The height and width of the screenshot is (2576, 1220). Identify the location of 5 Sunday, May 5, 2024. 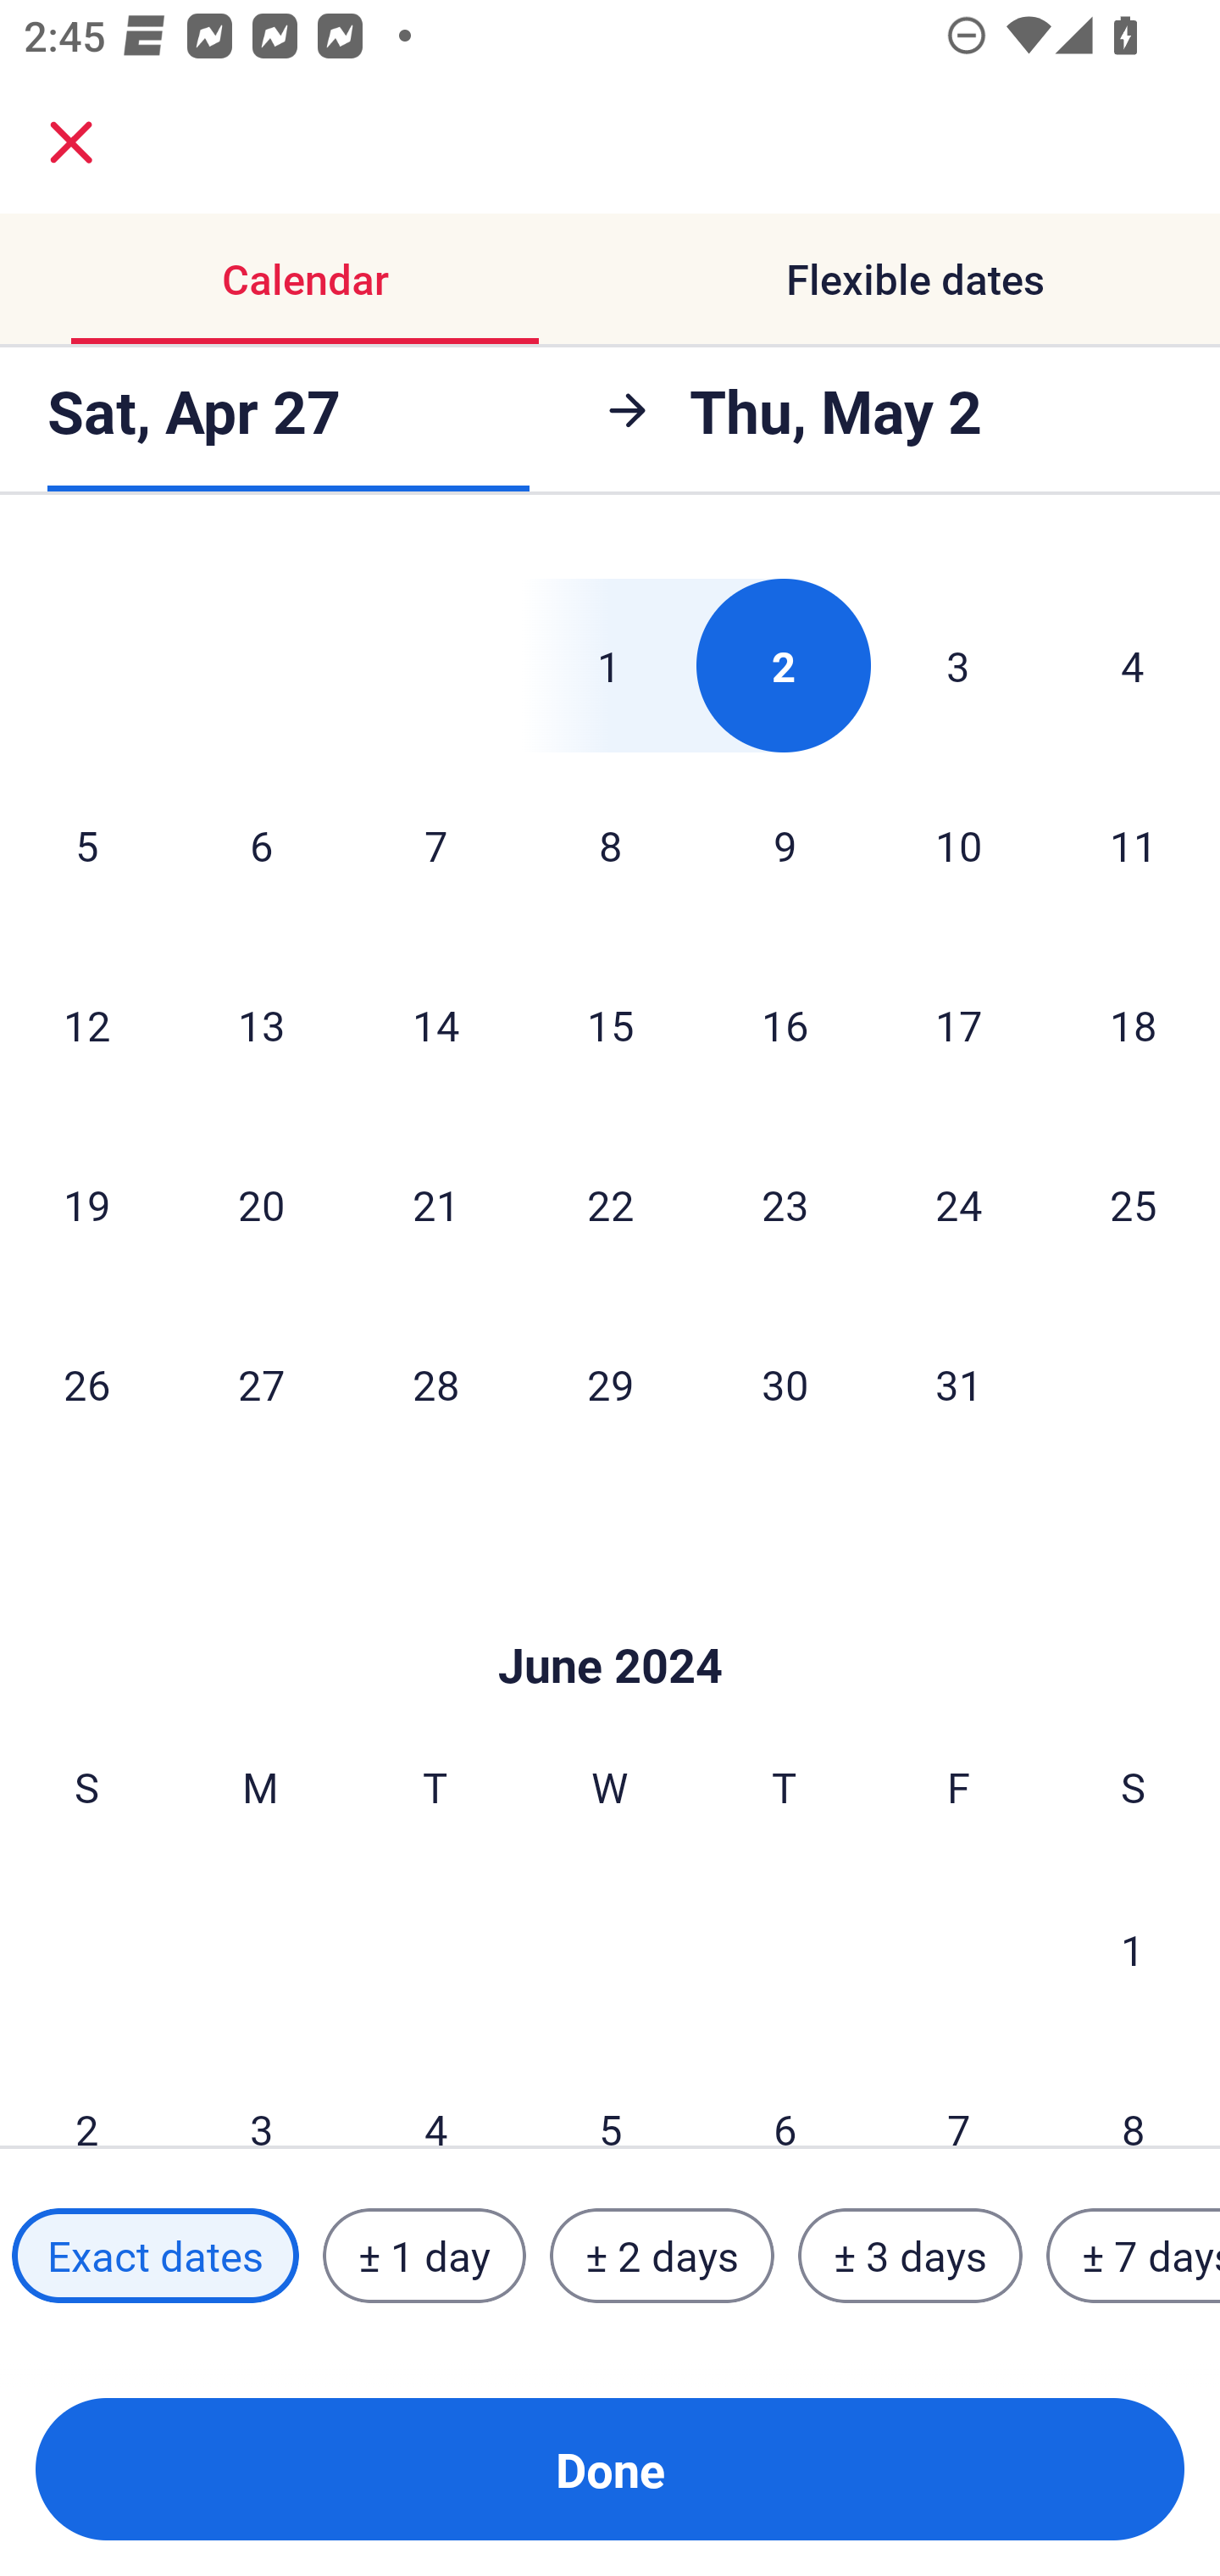
(86, 844).